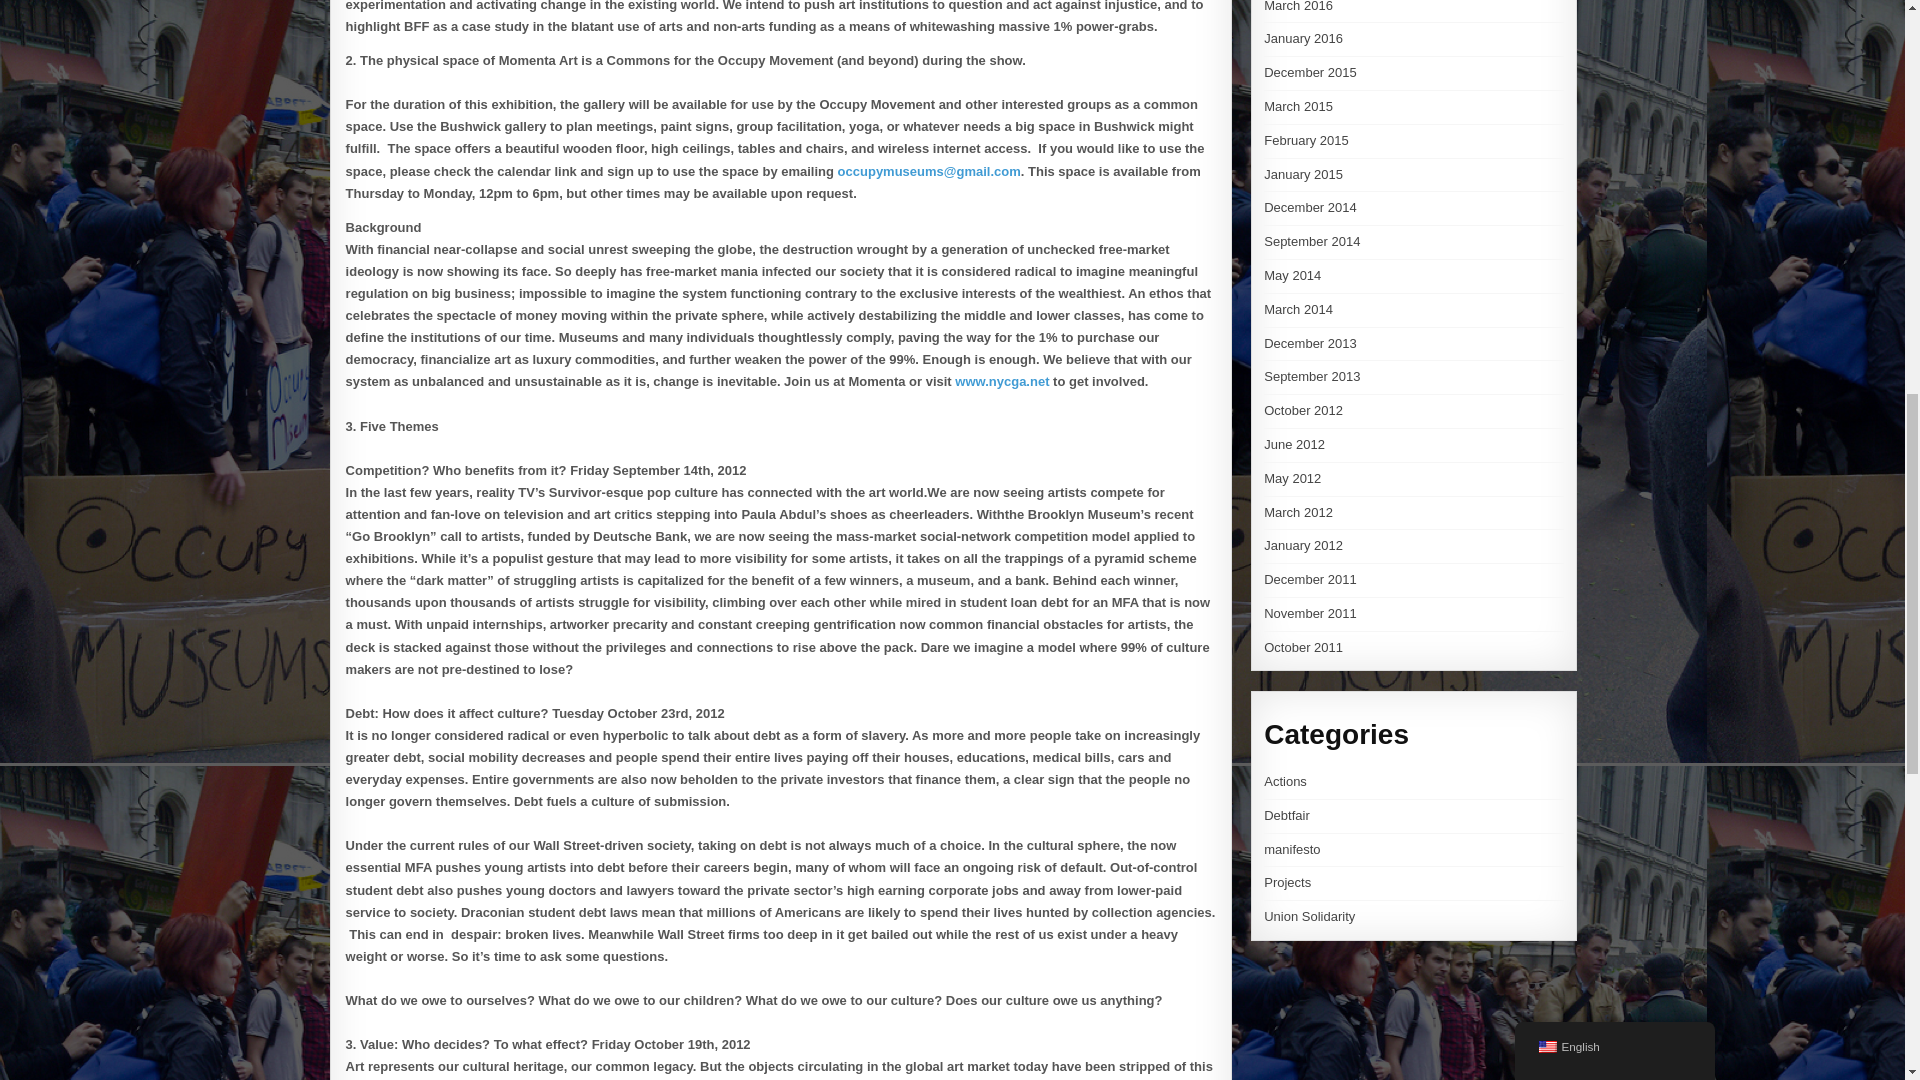  I want to click on March 2016, so click(1298, 6).